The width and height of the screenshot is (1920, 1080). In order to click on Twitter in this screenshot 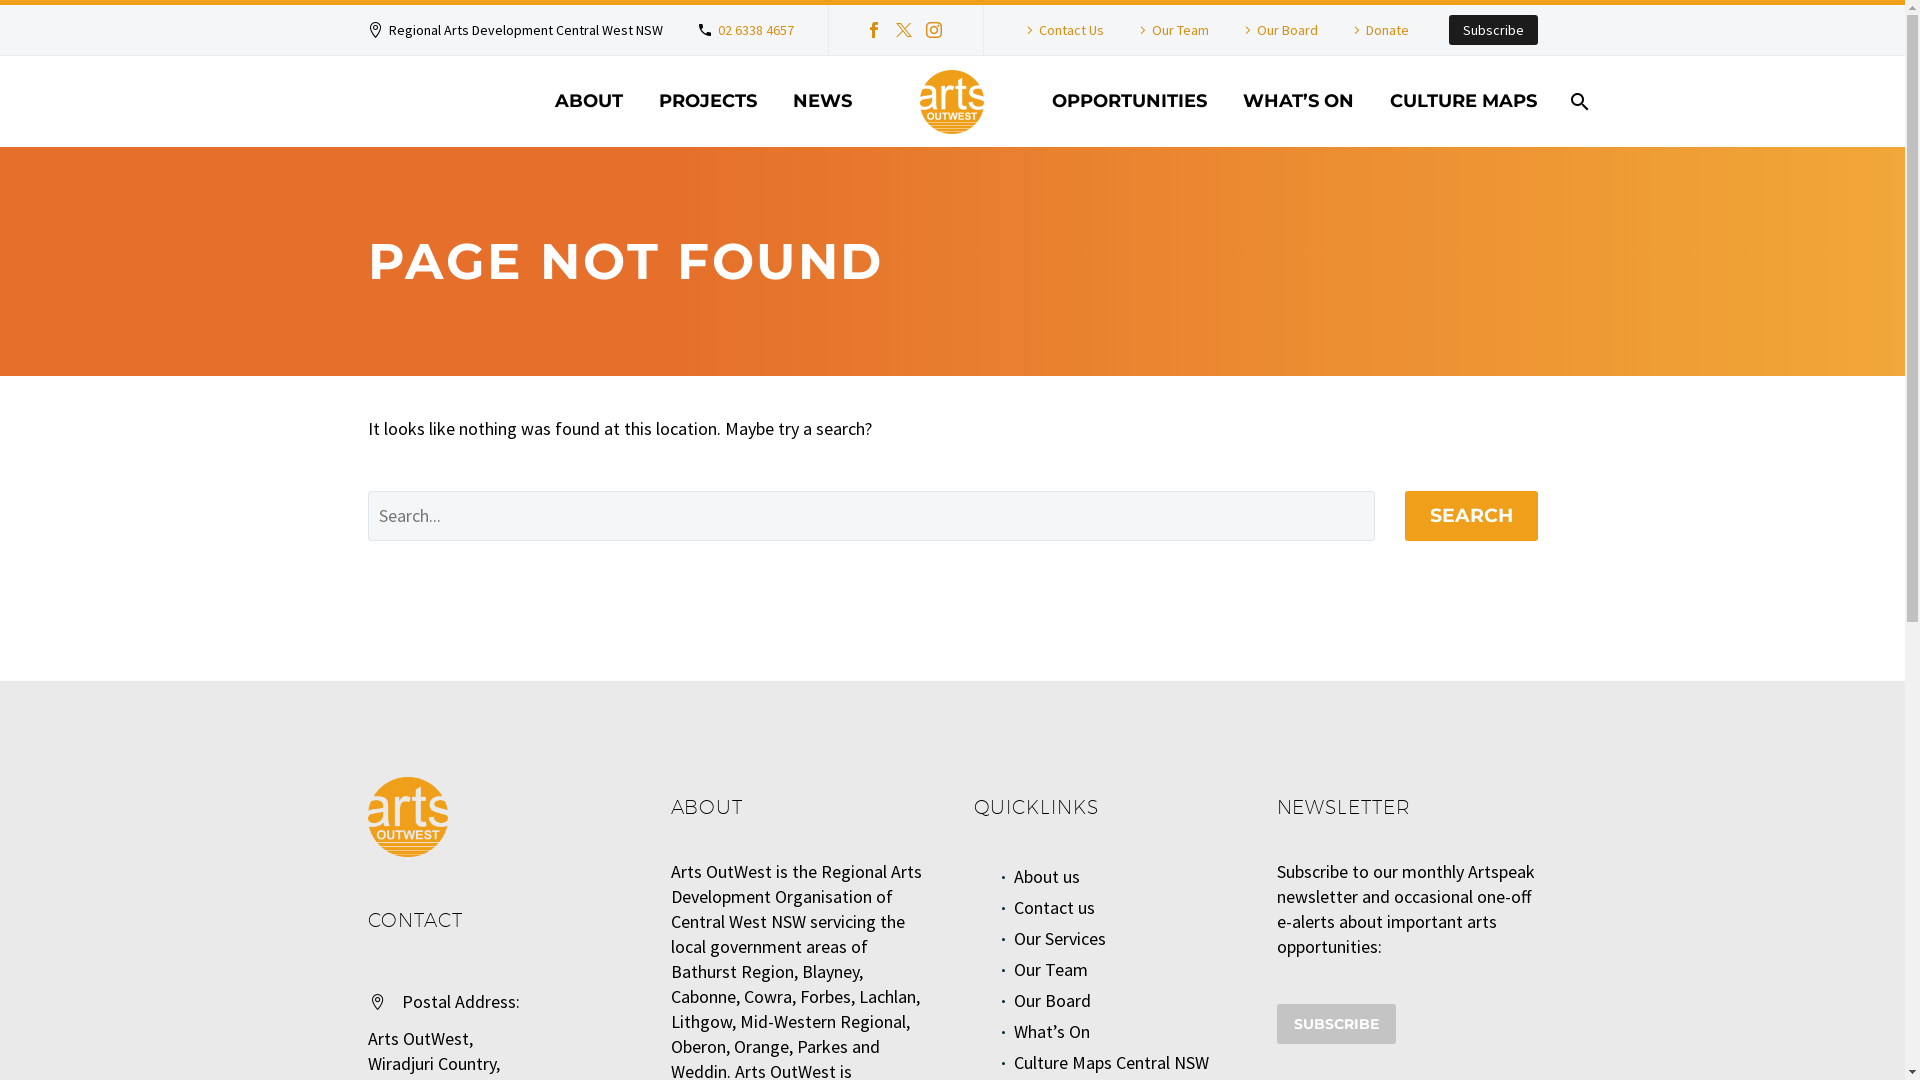, I will do `click(904, 30)`.